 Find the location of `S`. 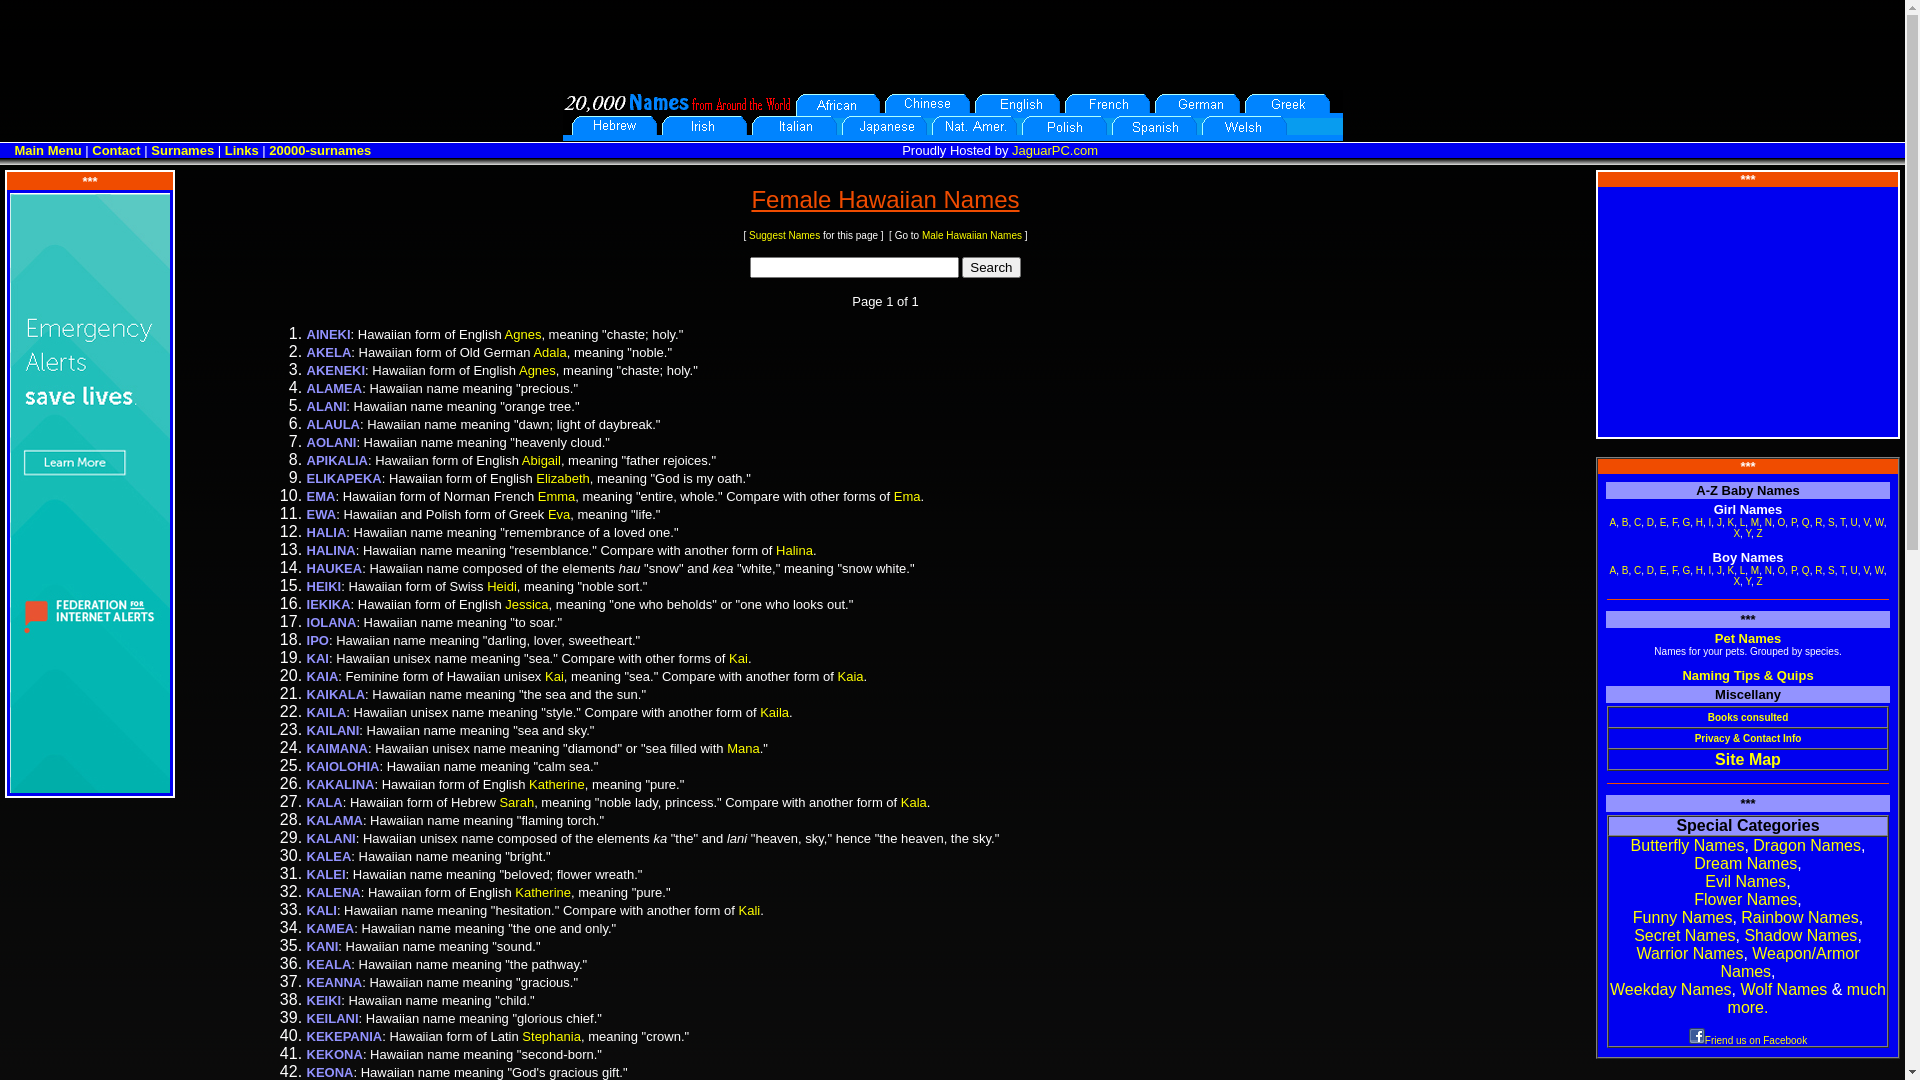

S is located at coordinates (1832, 522).